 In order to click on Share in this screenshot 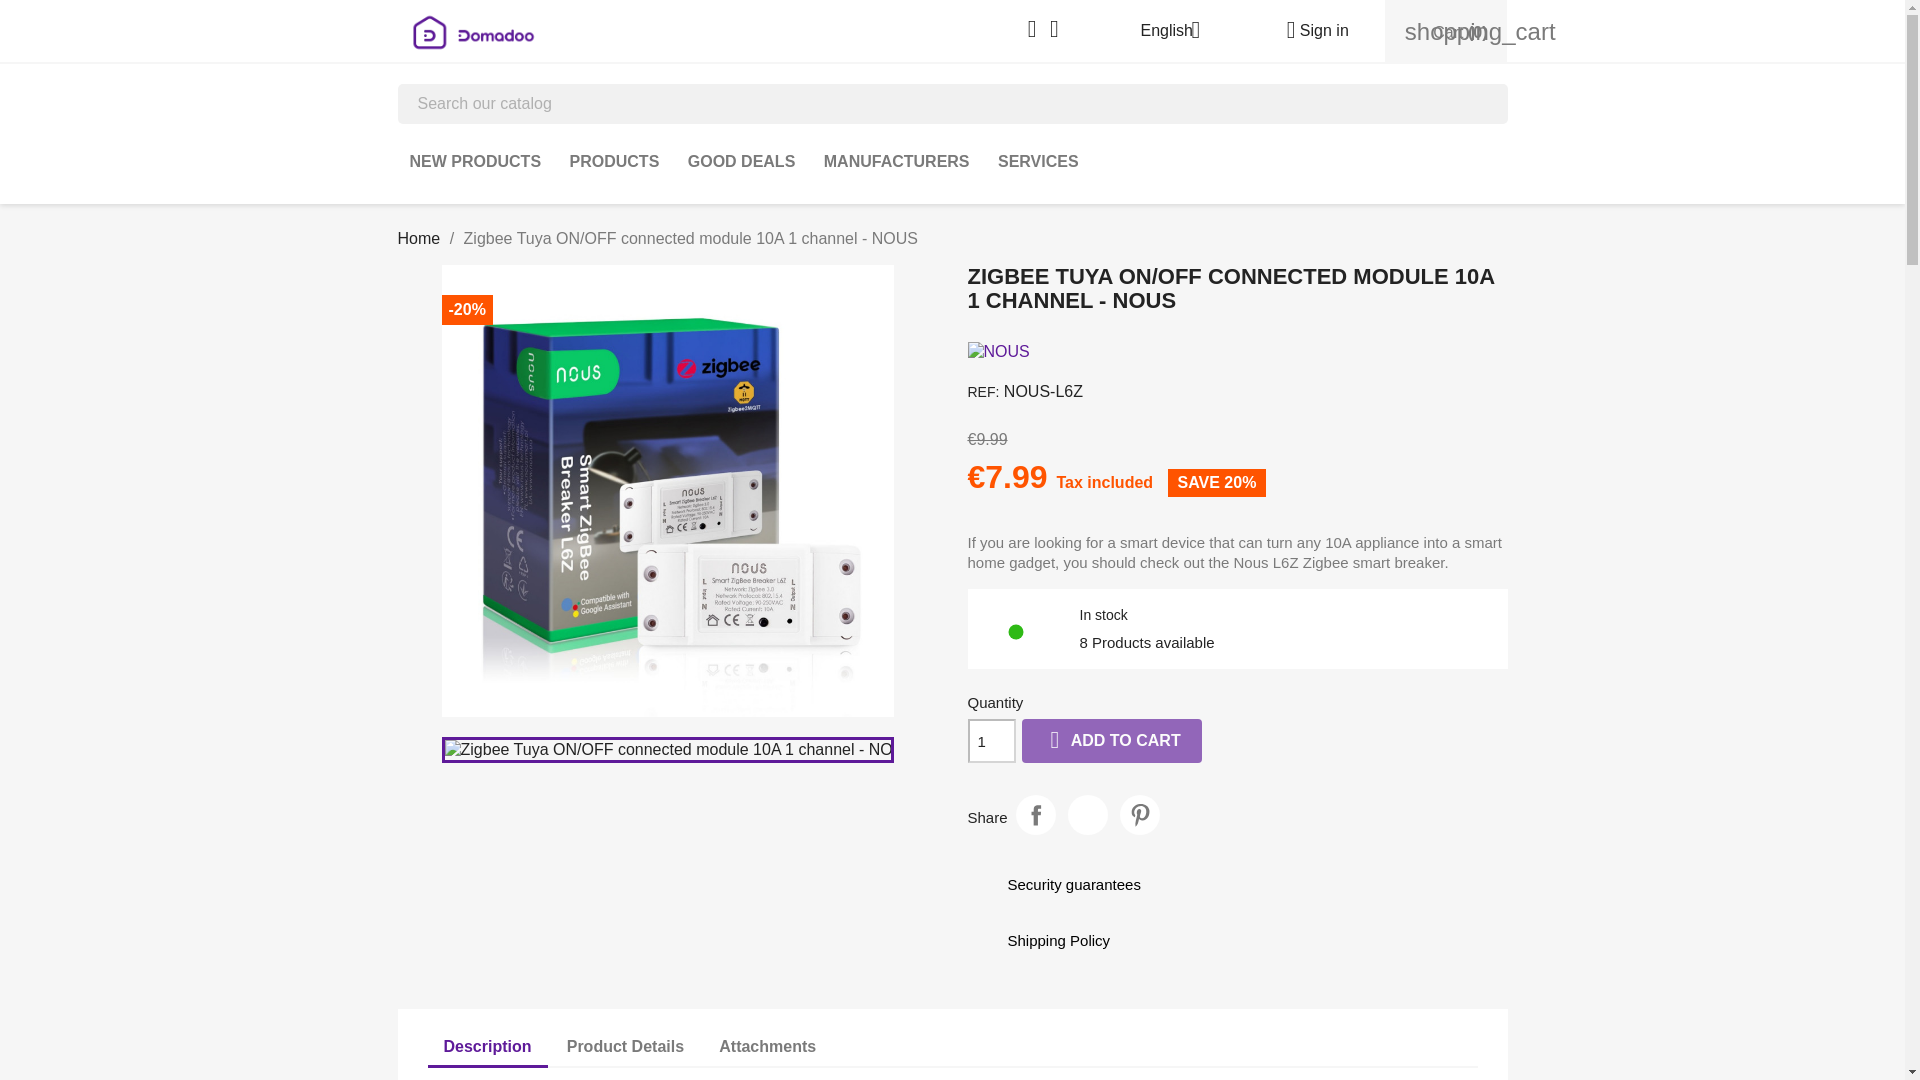, I will do `click(1036, 814)`.